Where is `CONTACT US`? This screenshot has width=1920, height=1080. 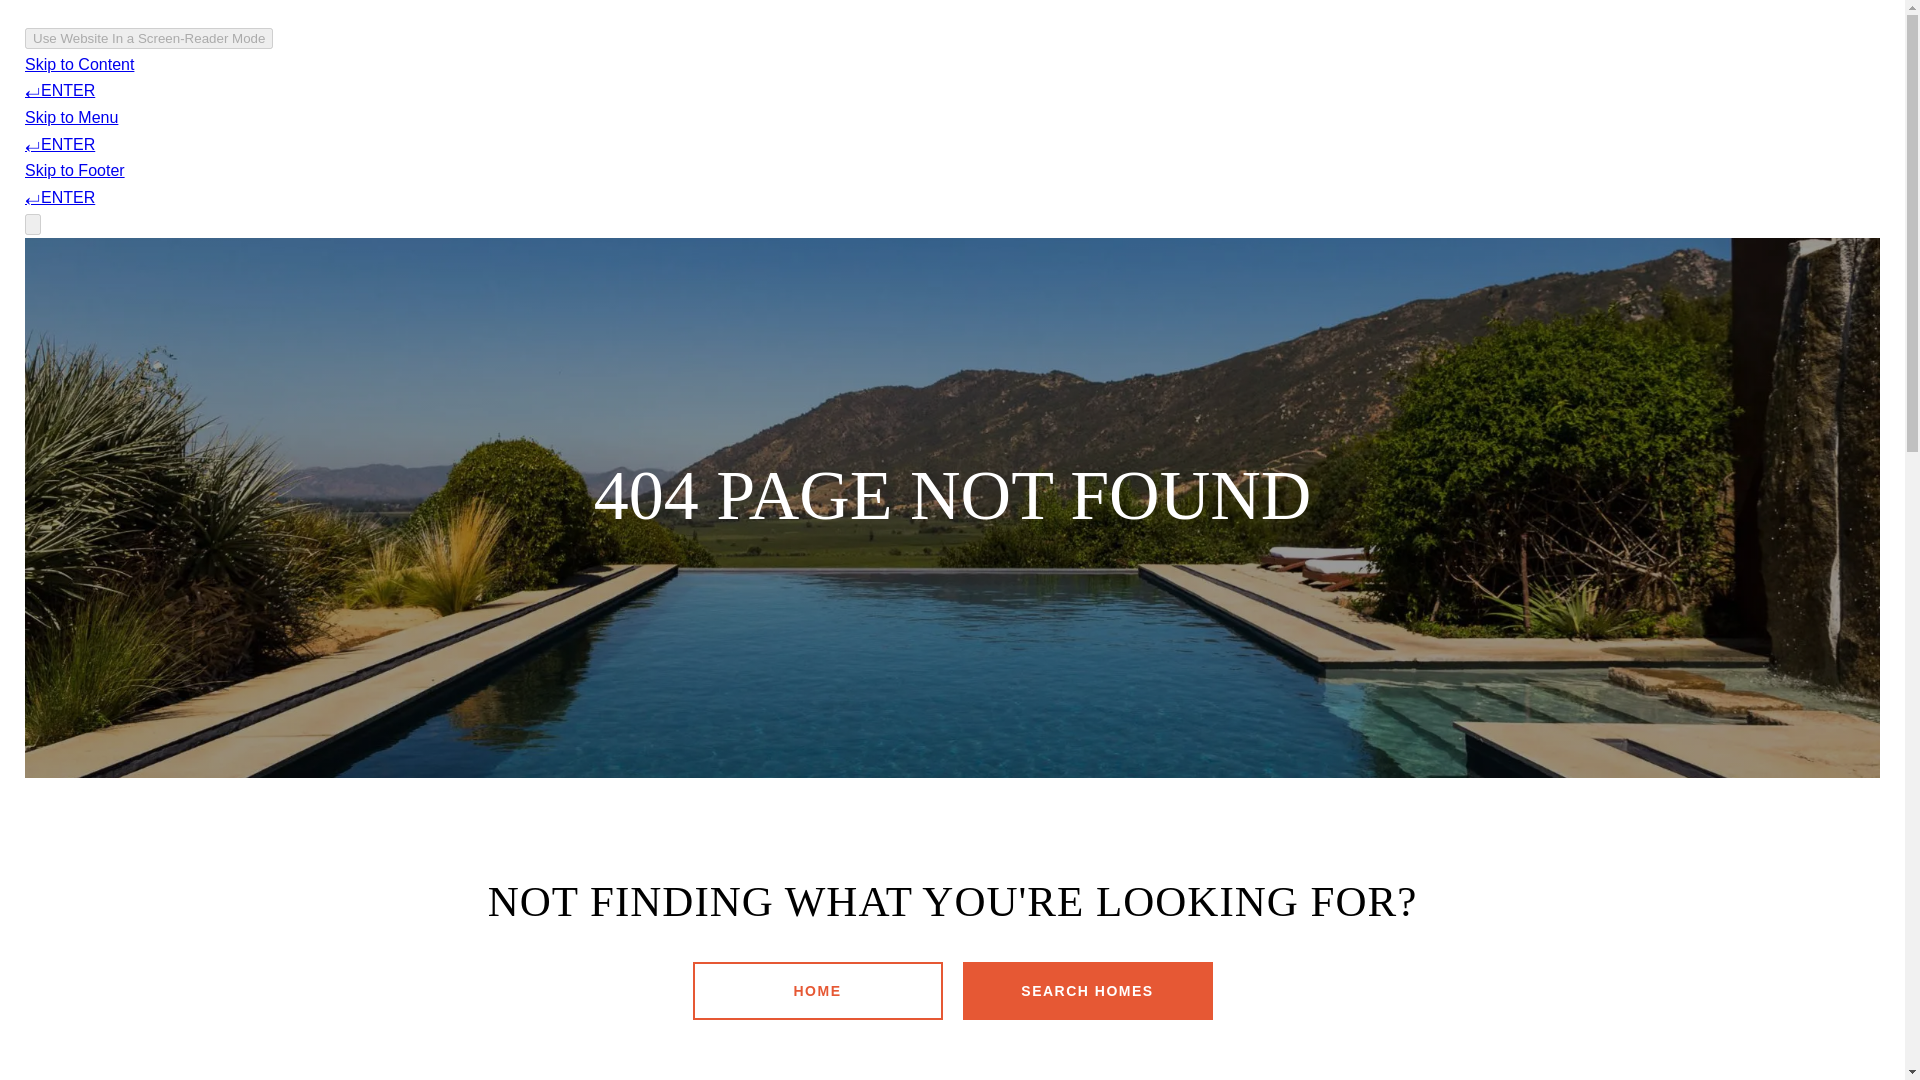 CONTACT US is located at coordinates (1390, 74).